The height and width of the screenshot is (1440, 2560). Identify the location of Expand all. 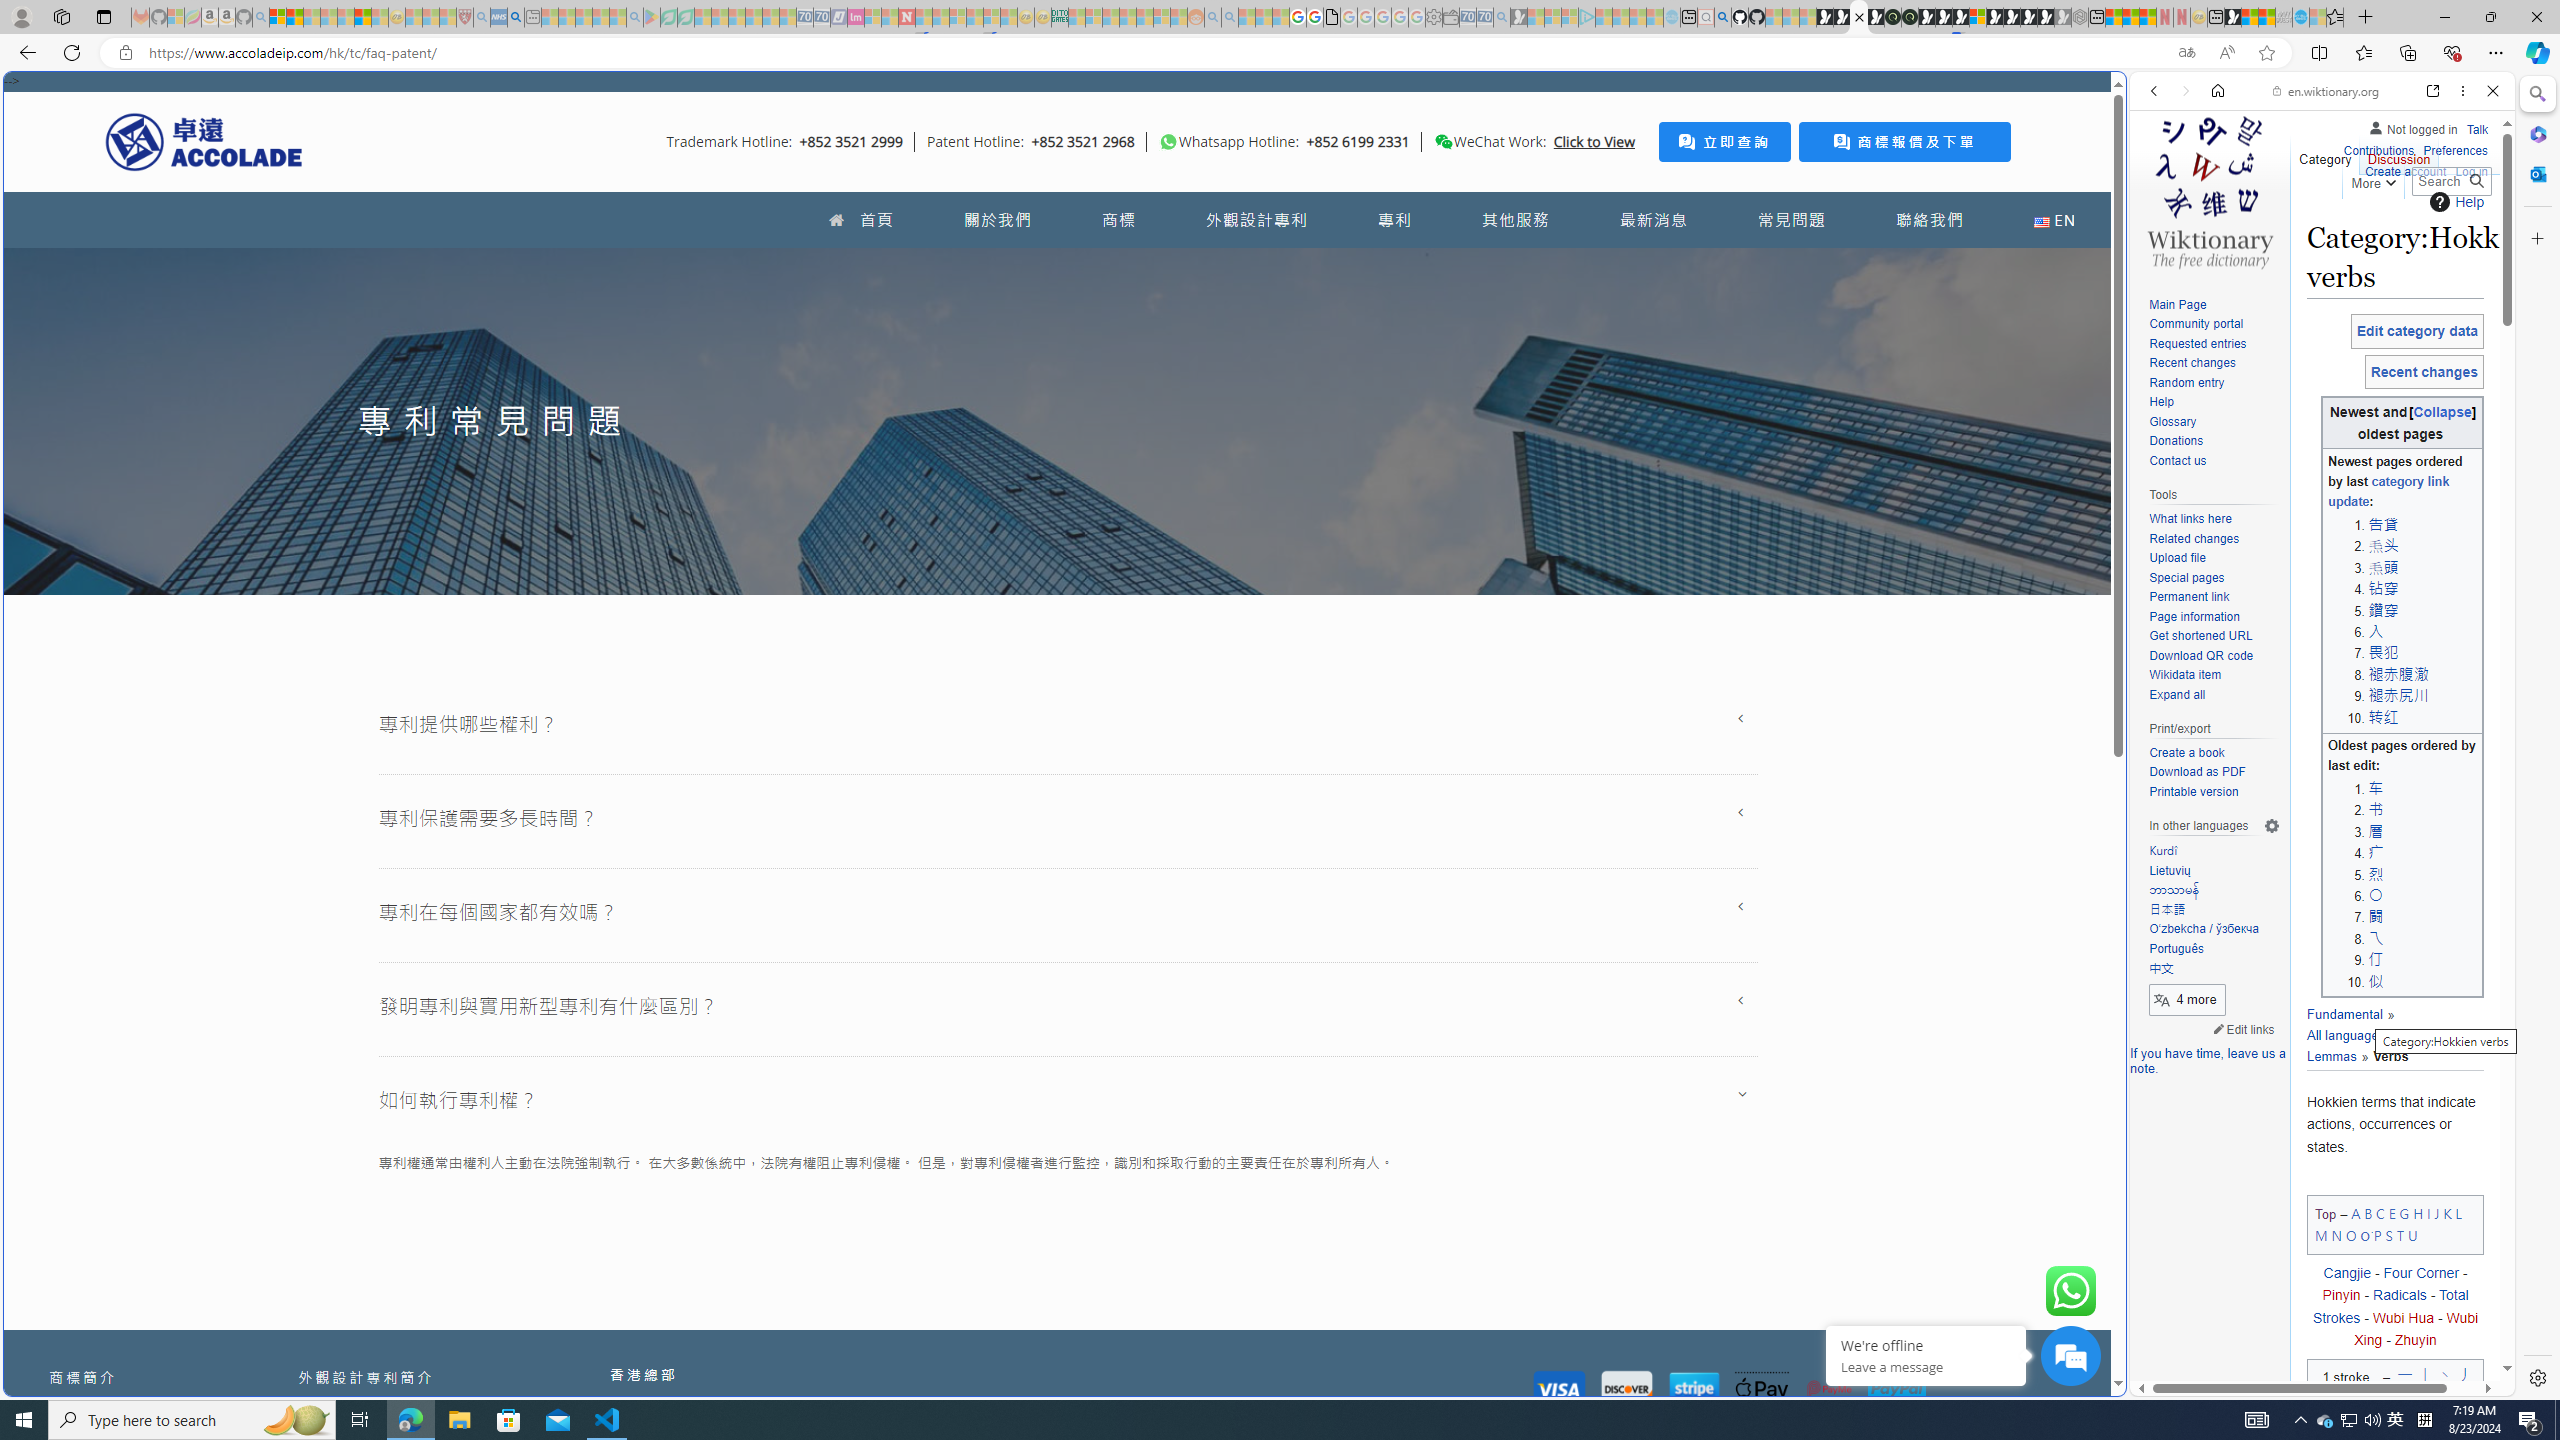
(2214, 695).